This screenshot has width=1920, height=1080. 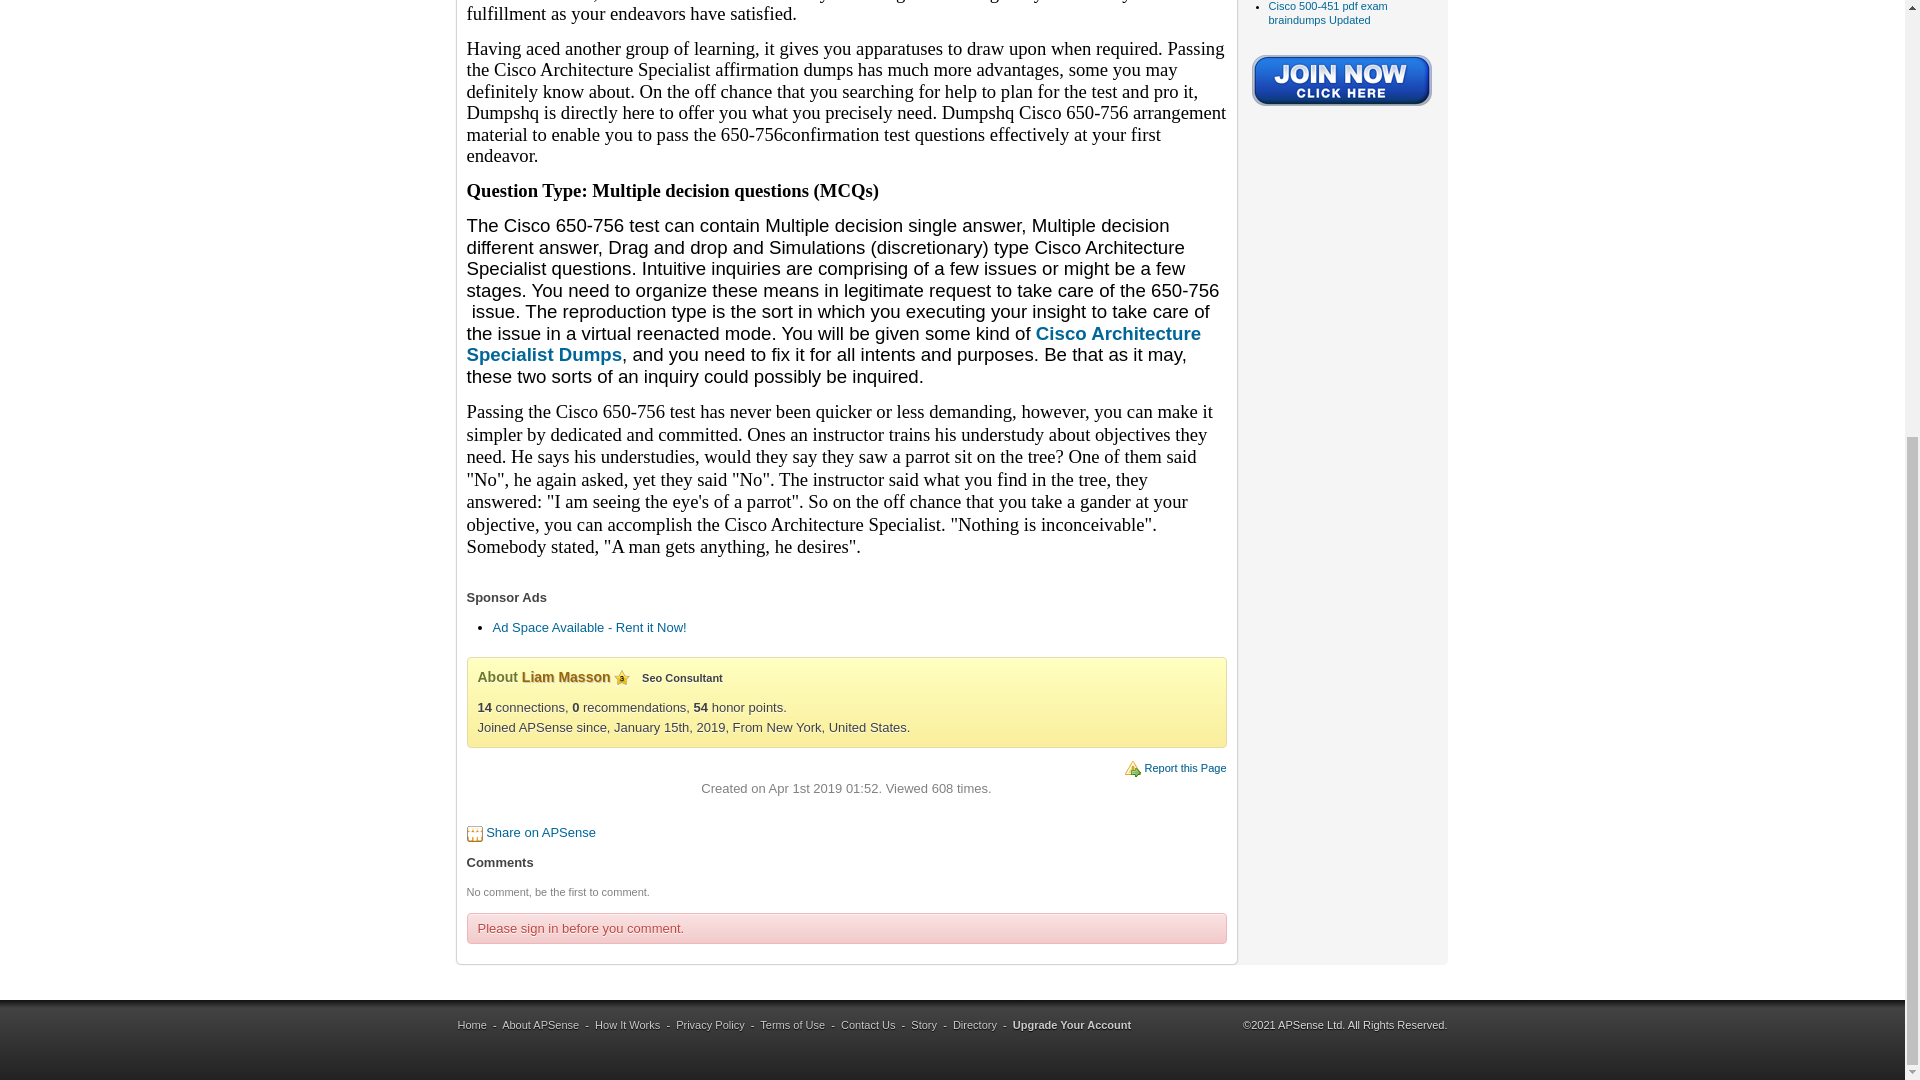 I want to click on Ad Space Available - Rent it Now!, so click(x=588, y=627).